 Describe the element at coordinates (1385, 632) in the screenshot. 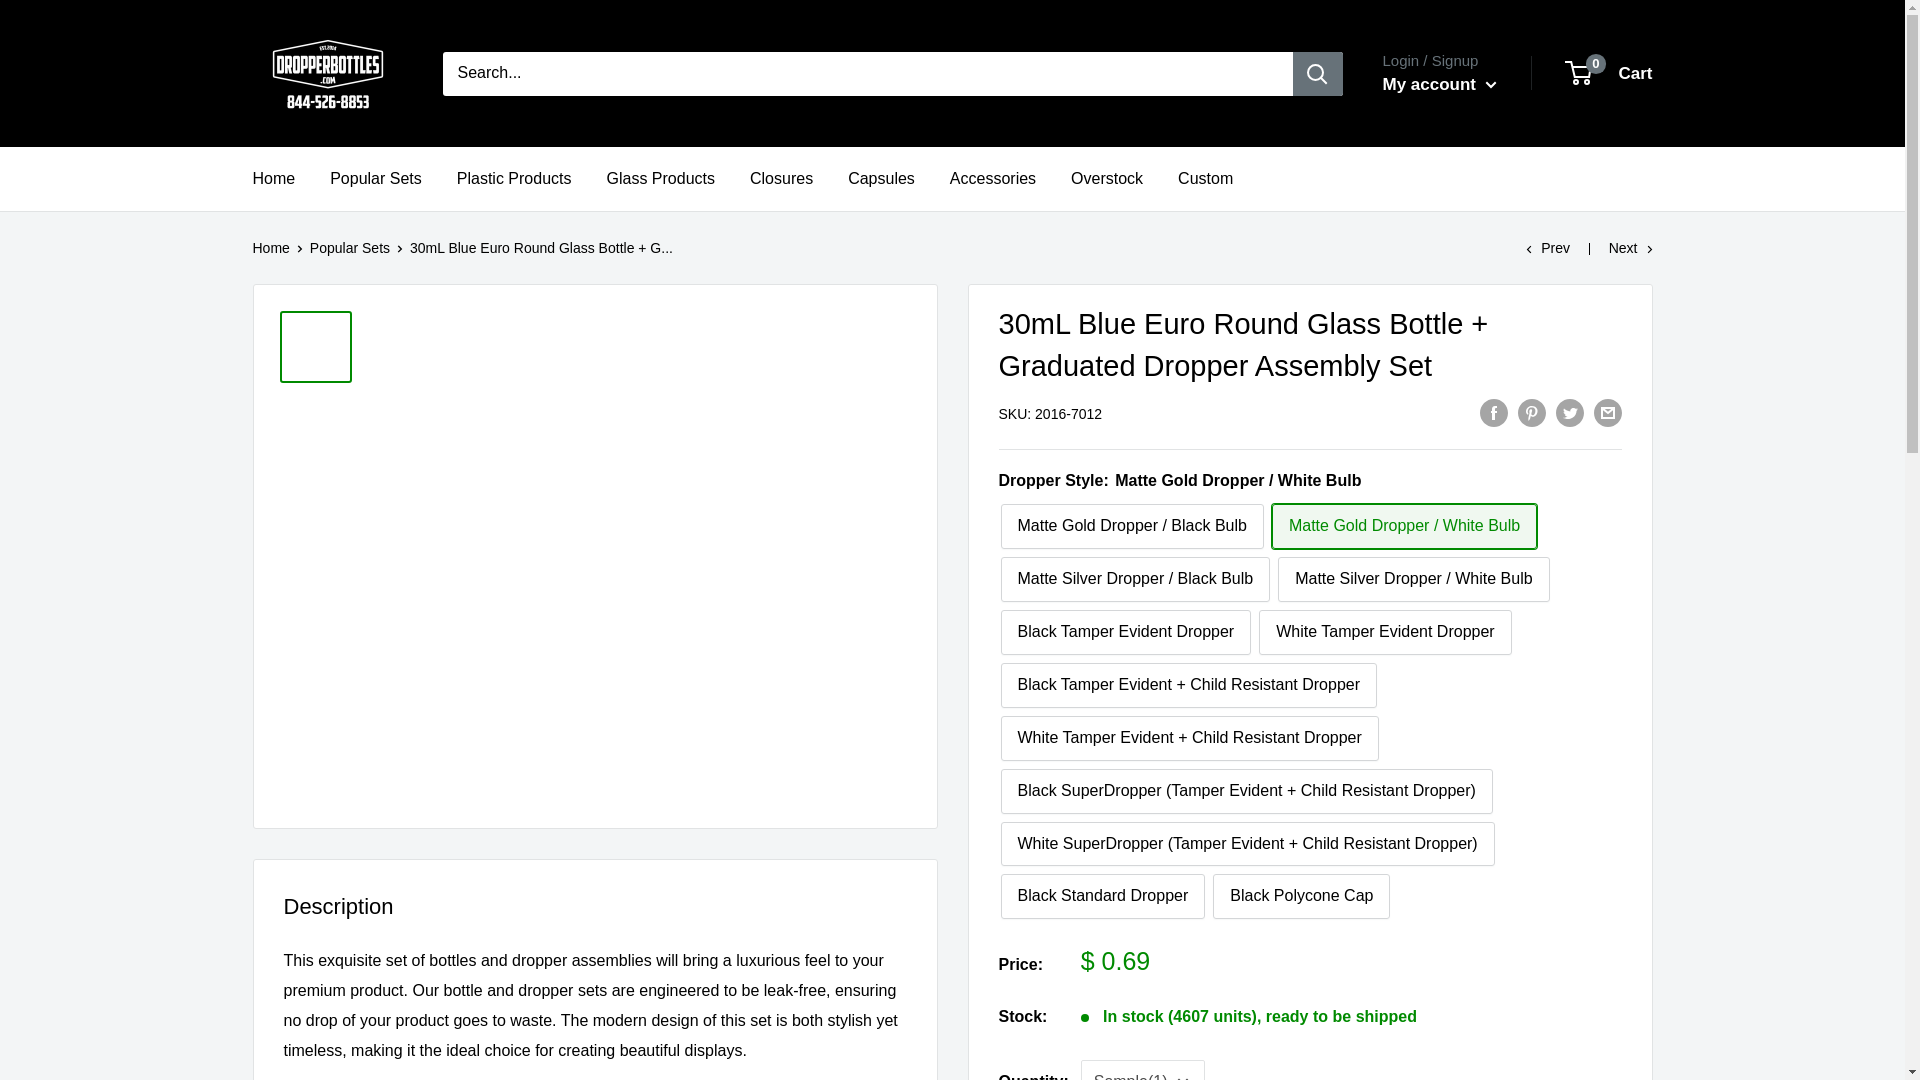

I see `White Tamper Evident Dropper` at that location.